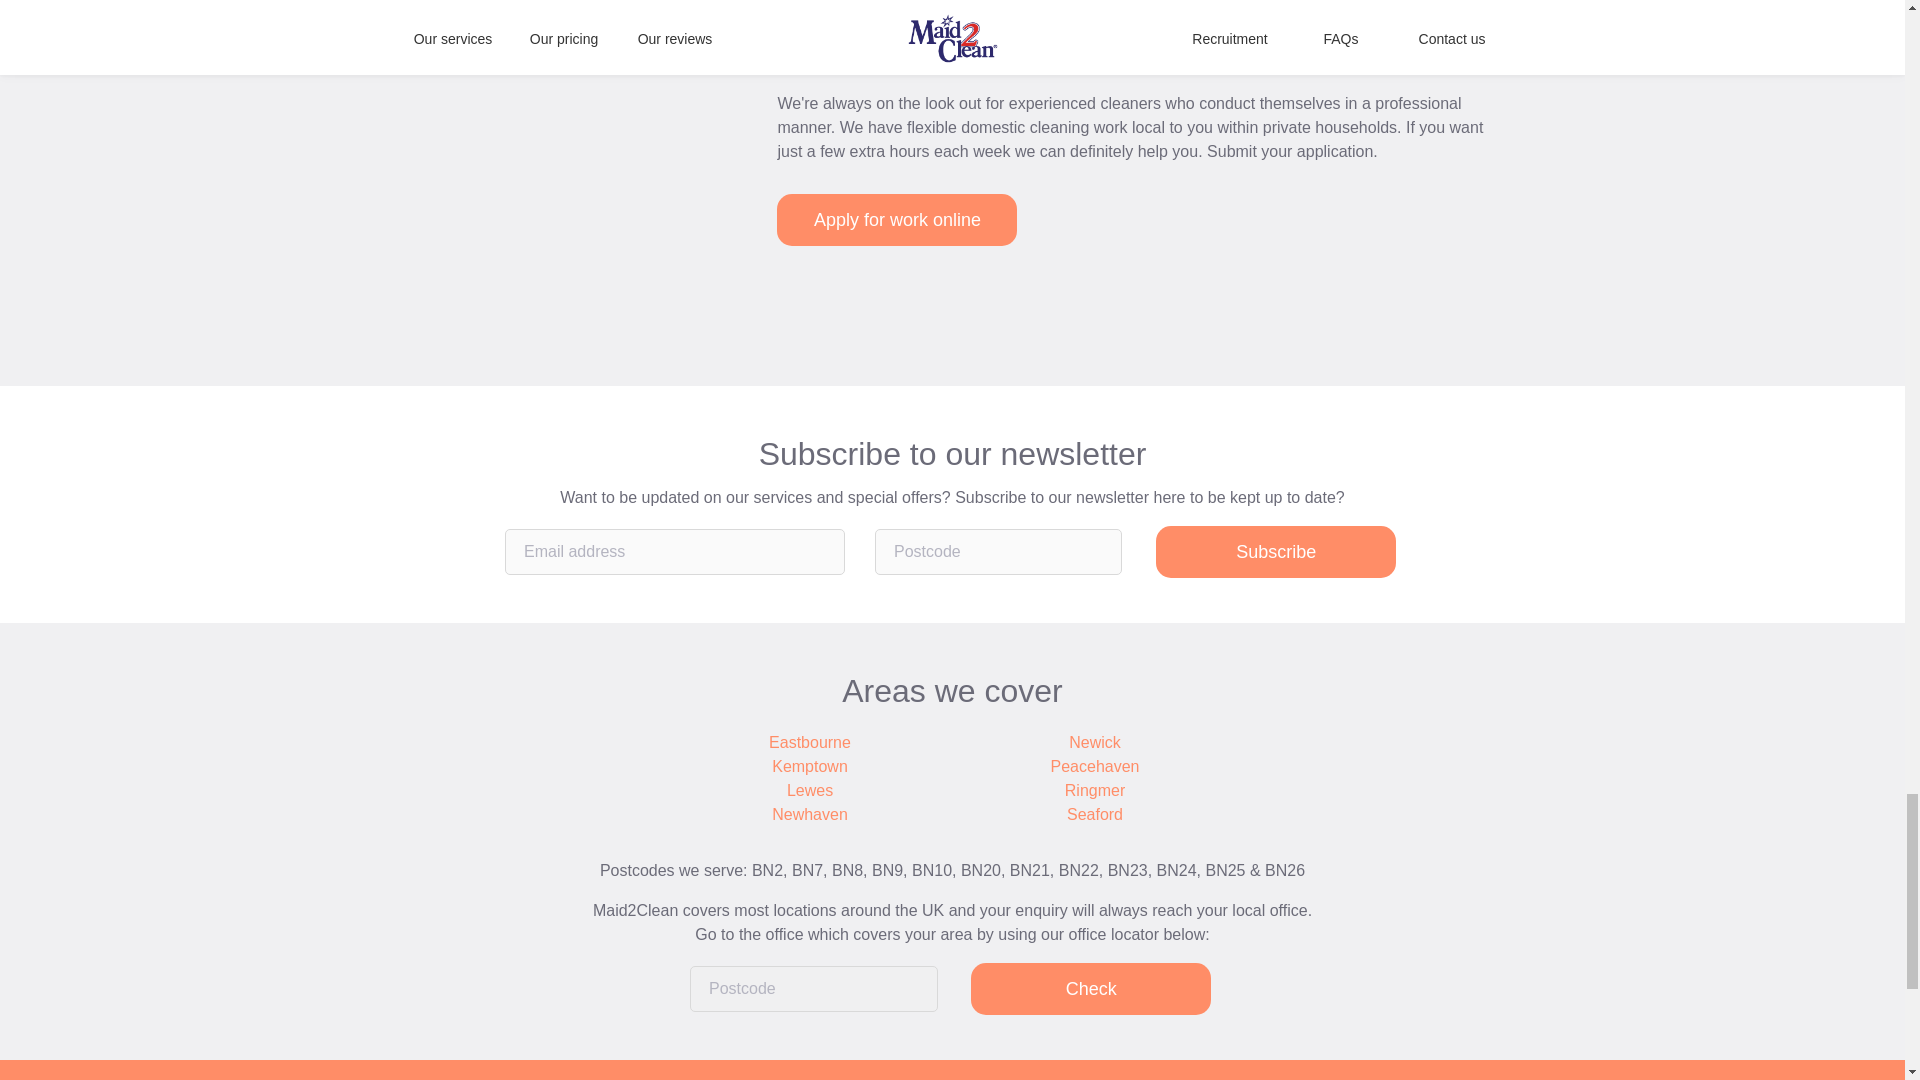 Image resolution: width=1920 pixels, height=1080 pixels. What do you see at coordinates (897, 220) in the screenshot?
I see `Apply for work online` at bounding box center [897, 220].